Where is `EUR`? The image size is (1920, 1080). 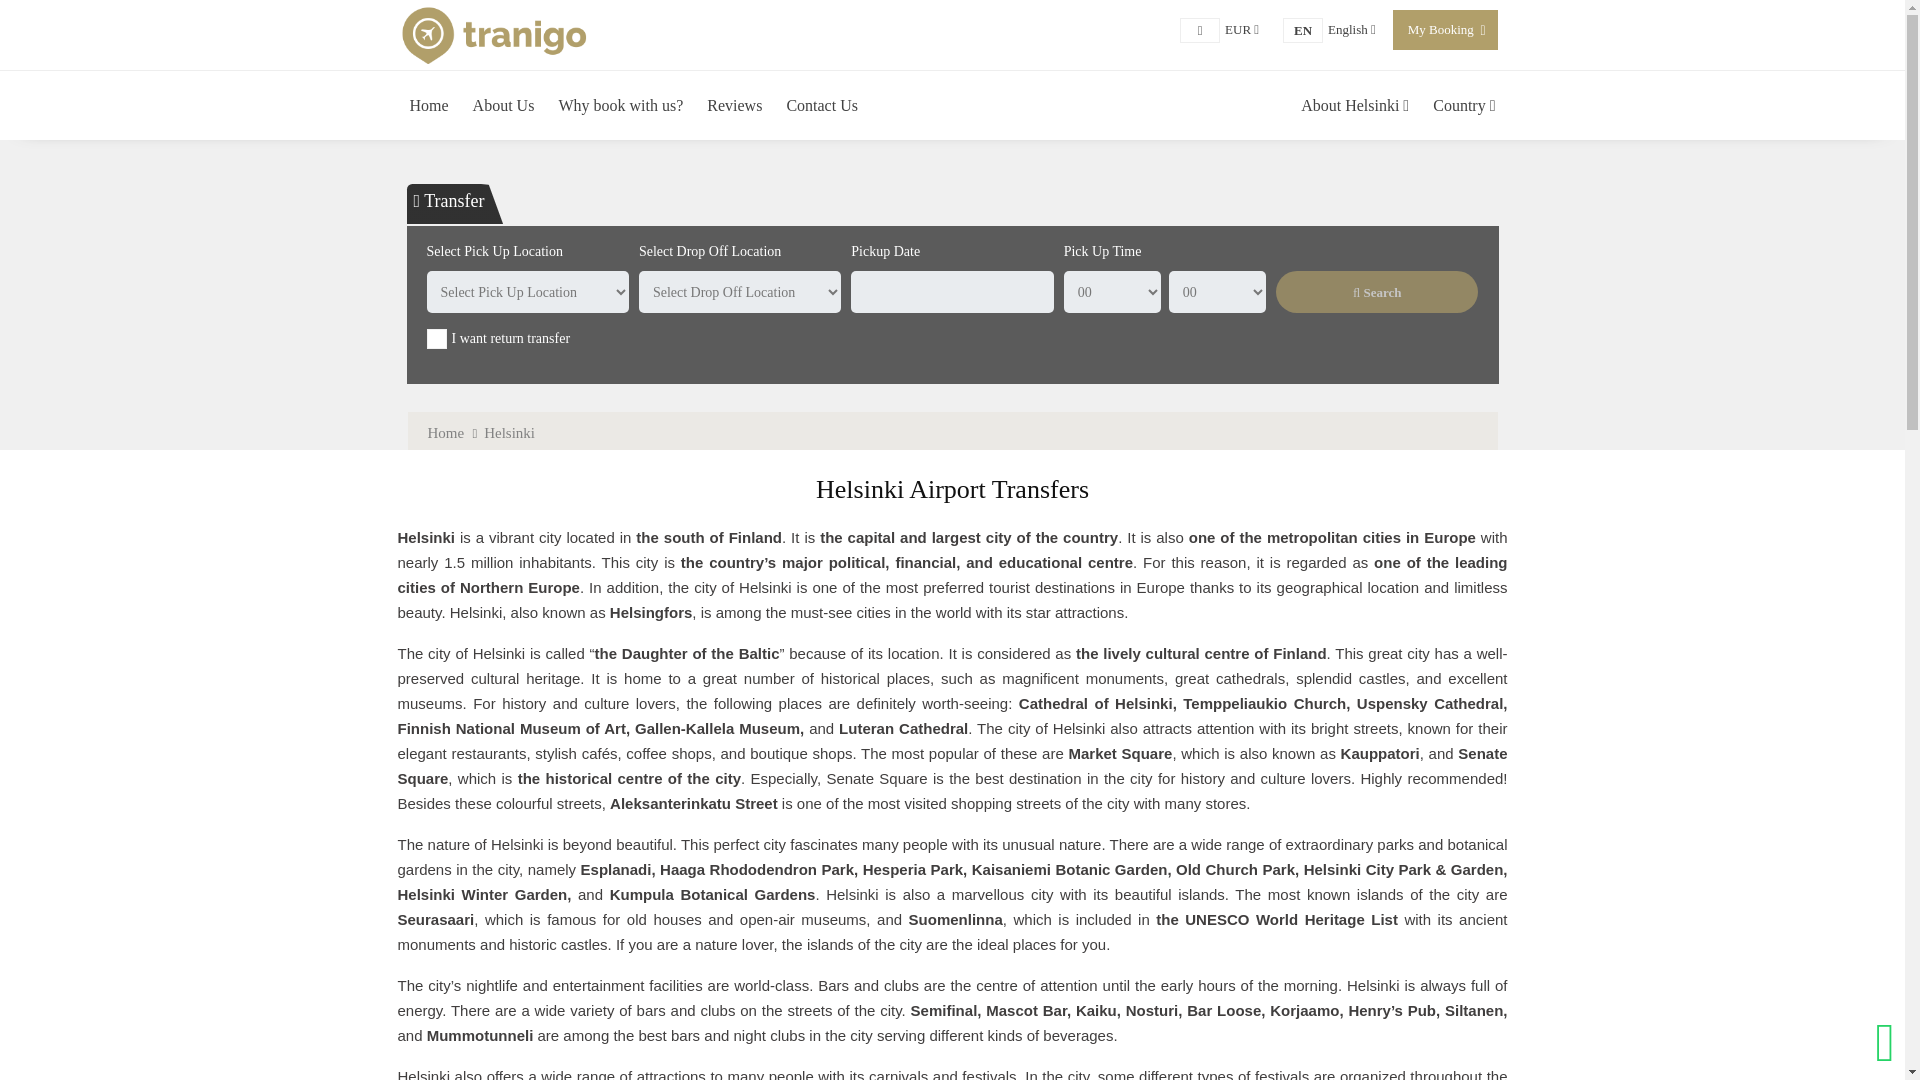 EUR is located at coordinates (1242, 28).